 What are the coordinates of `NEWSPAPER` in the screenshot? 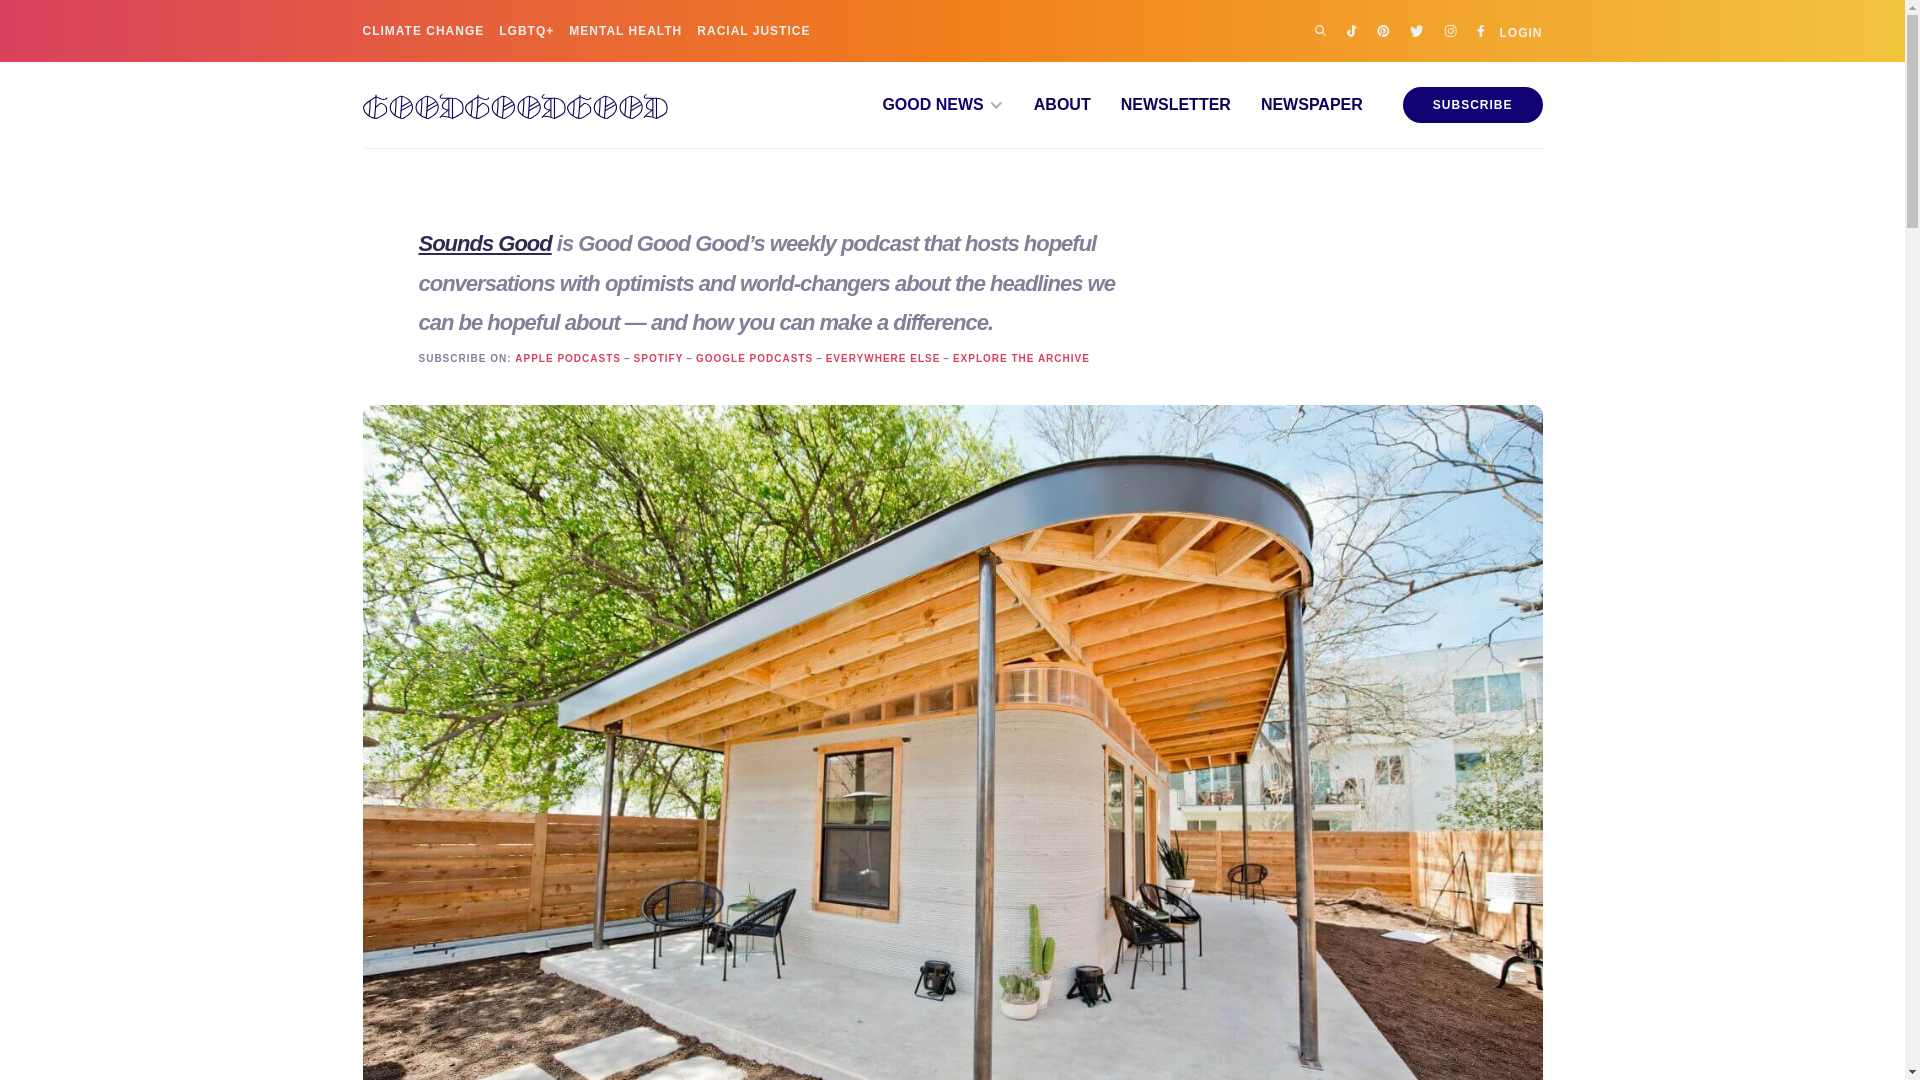 It's located at (1296, 105).